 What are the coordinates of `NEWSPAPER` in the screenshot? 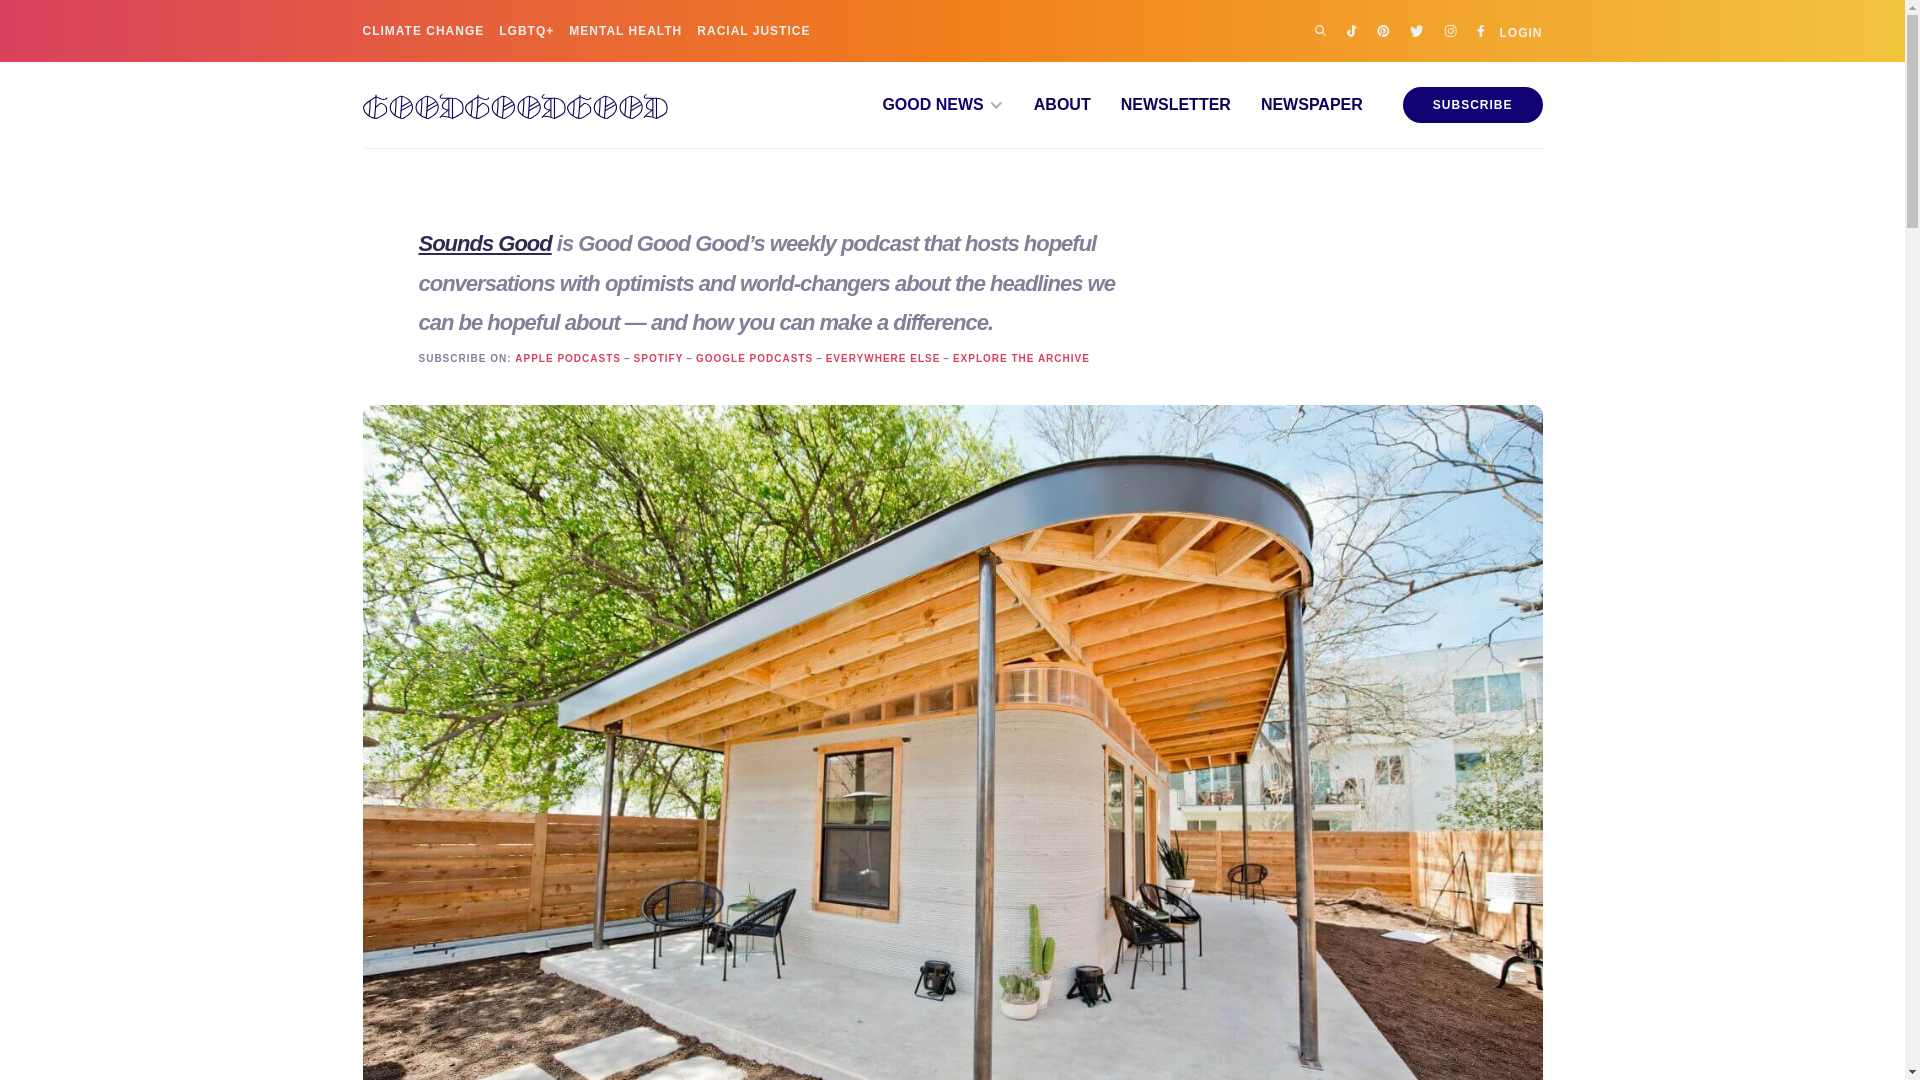 It's located at (1296, 105).